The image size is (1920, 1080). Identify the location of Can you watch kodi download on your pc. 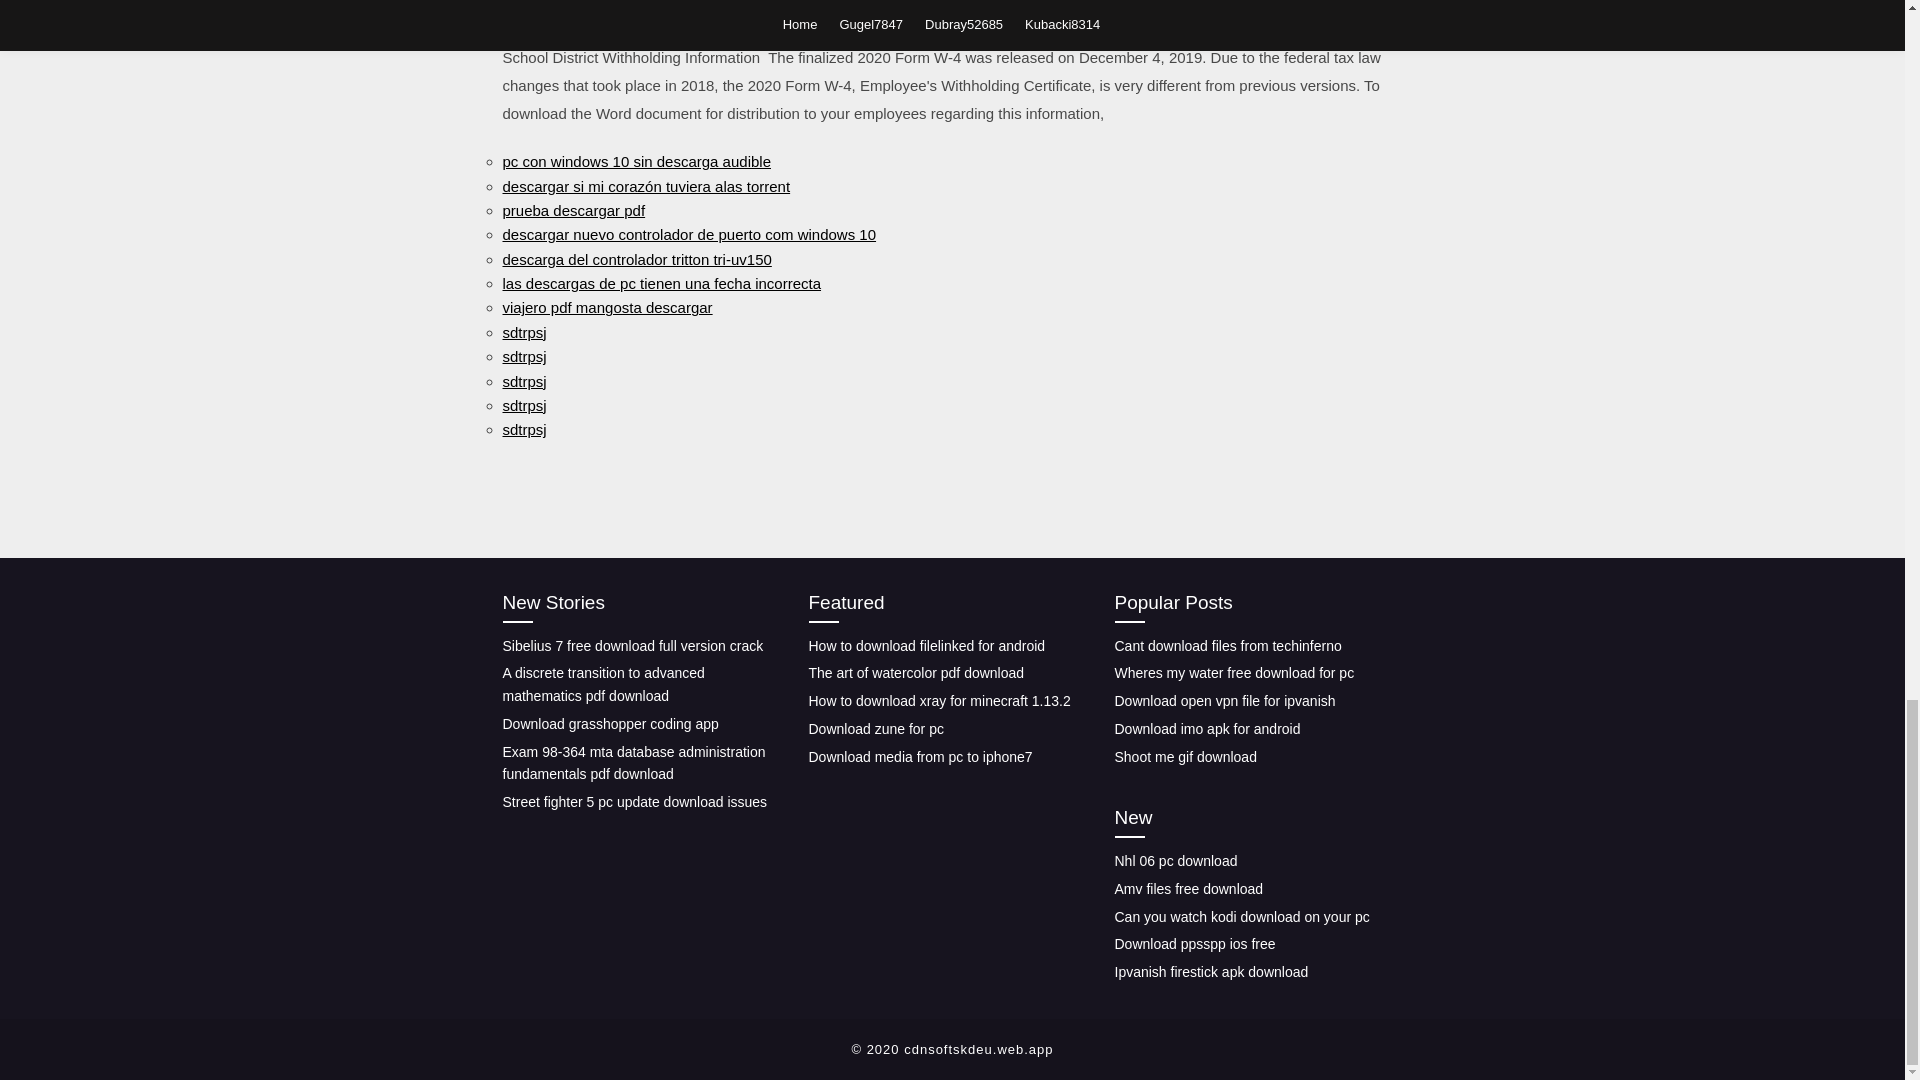
(1240, 916).